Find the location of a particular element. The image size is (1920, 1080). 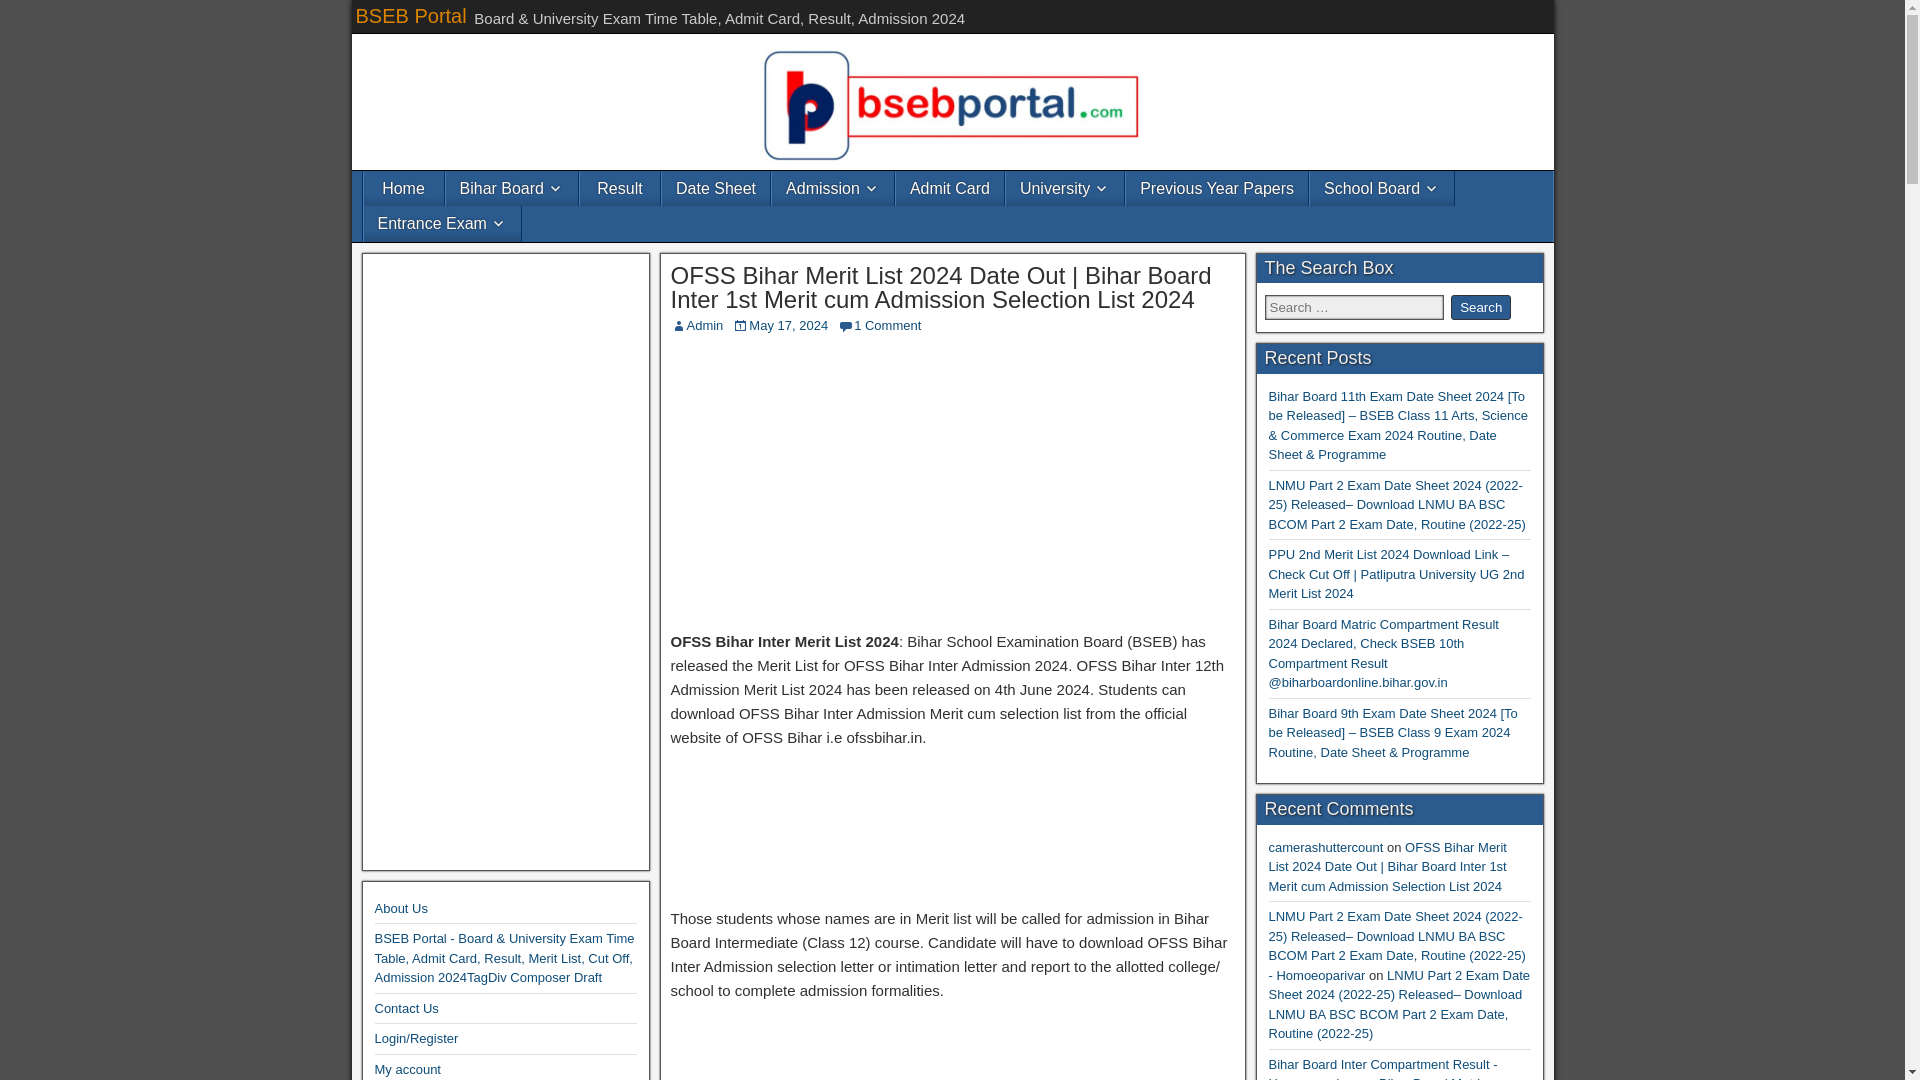

Search is located at coordinates (1481, 306).